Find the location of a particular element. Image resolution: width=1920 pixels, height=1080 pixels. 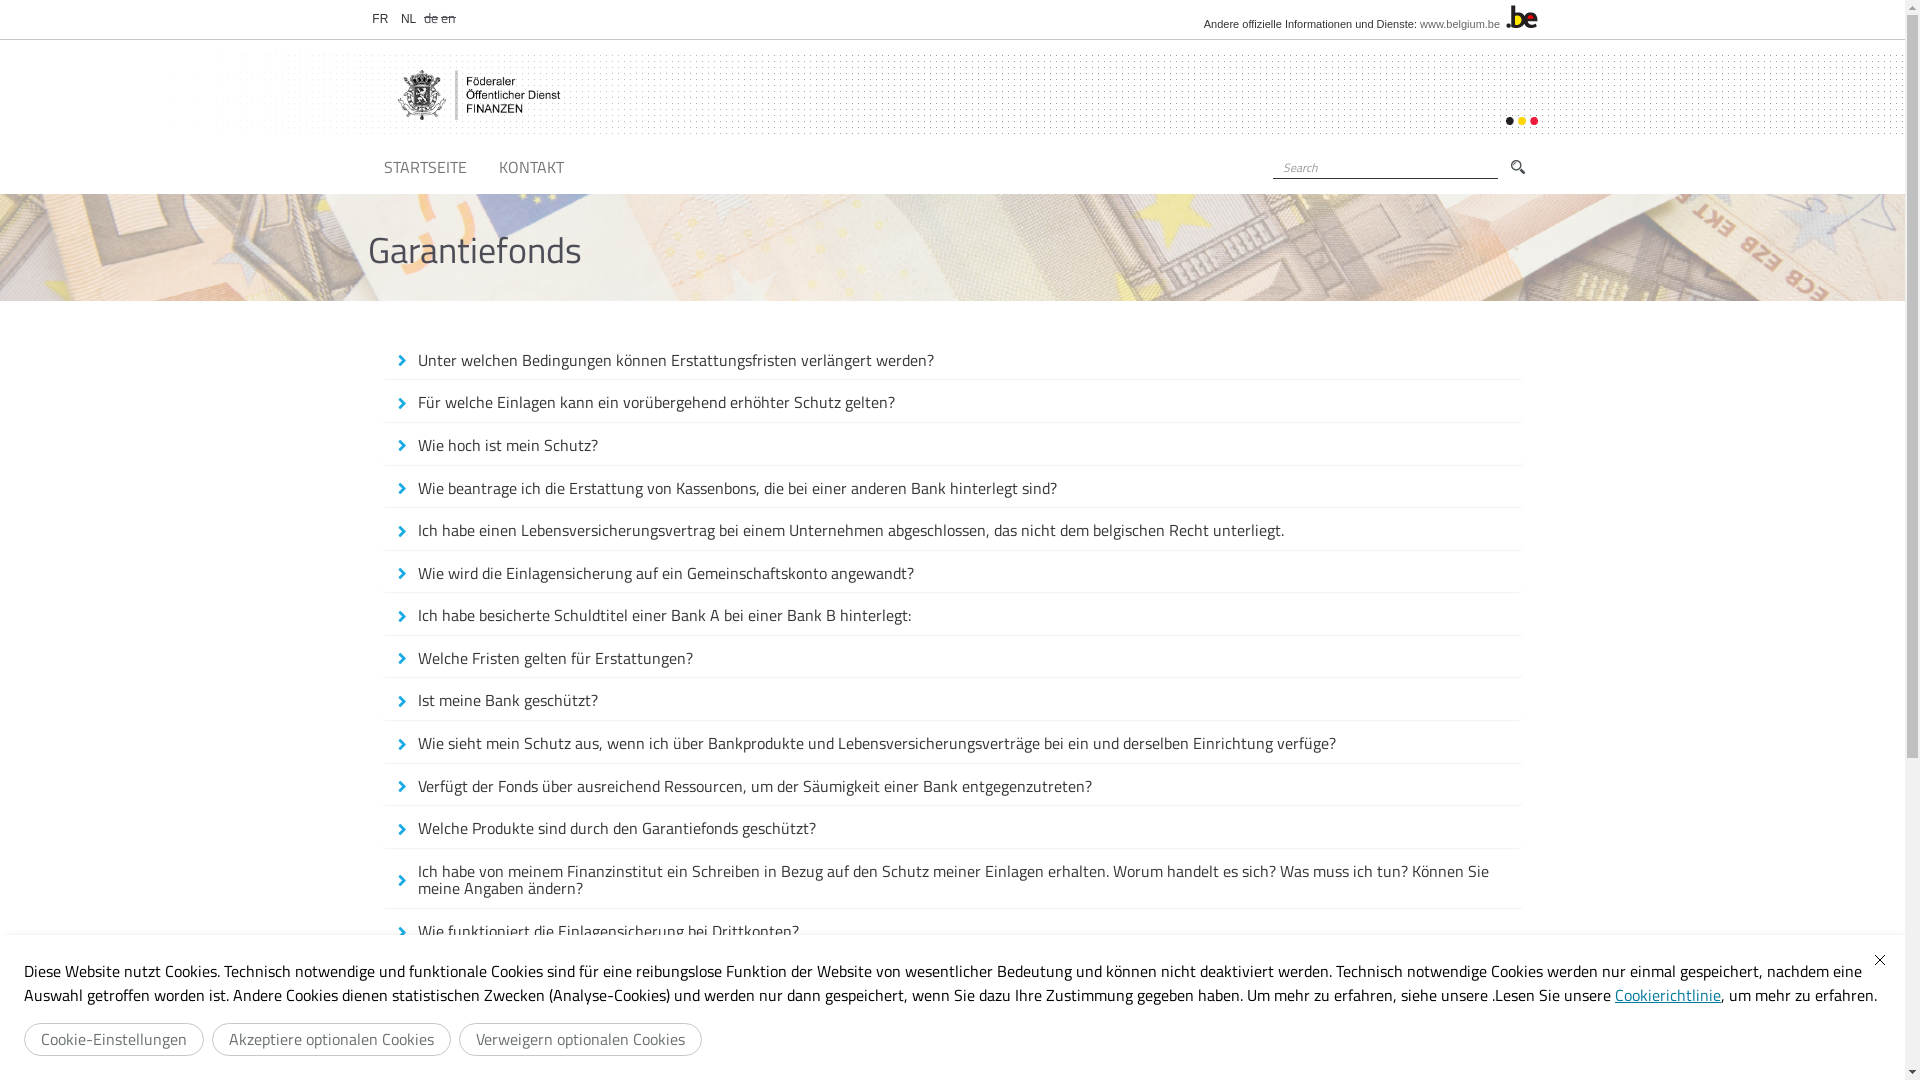

KONTAKT is located at coordinates (530, 167).